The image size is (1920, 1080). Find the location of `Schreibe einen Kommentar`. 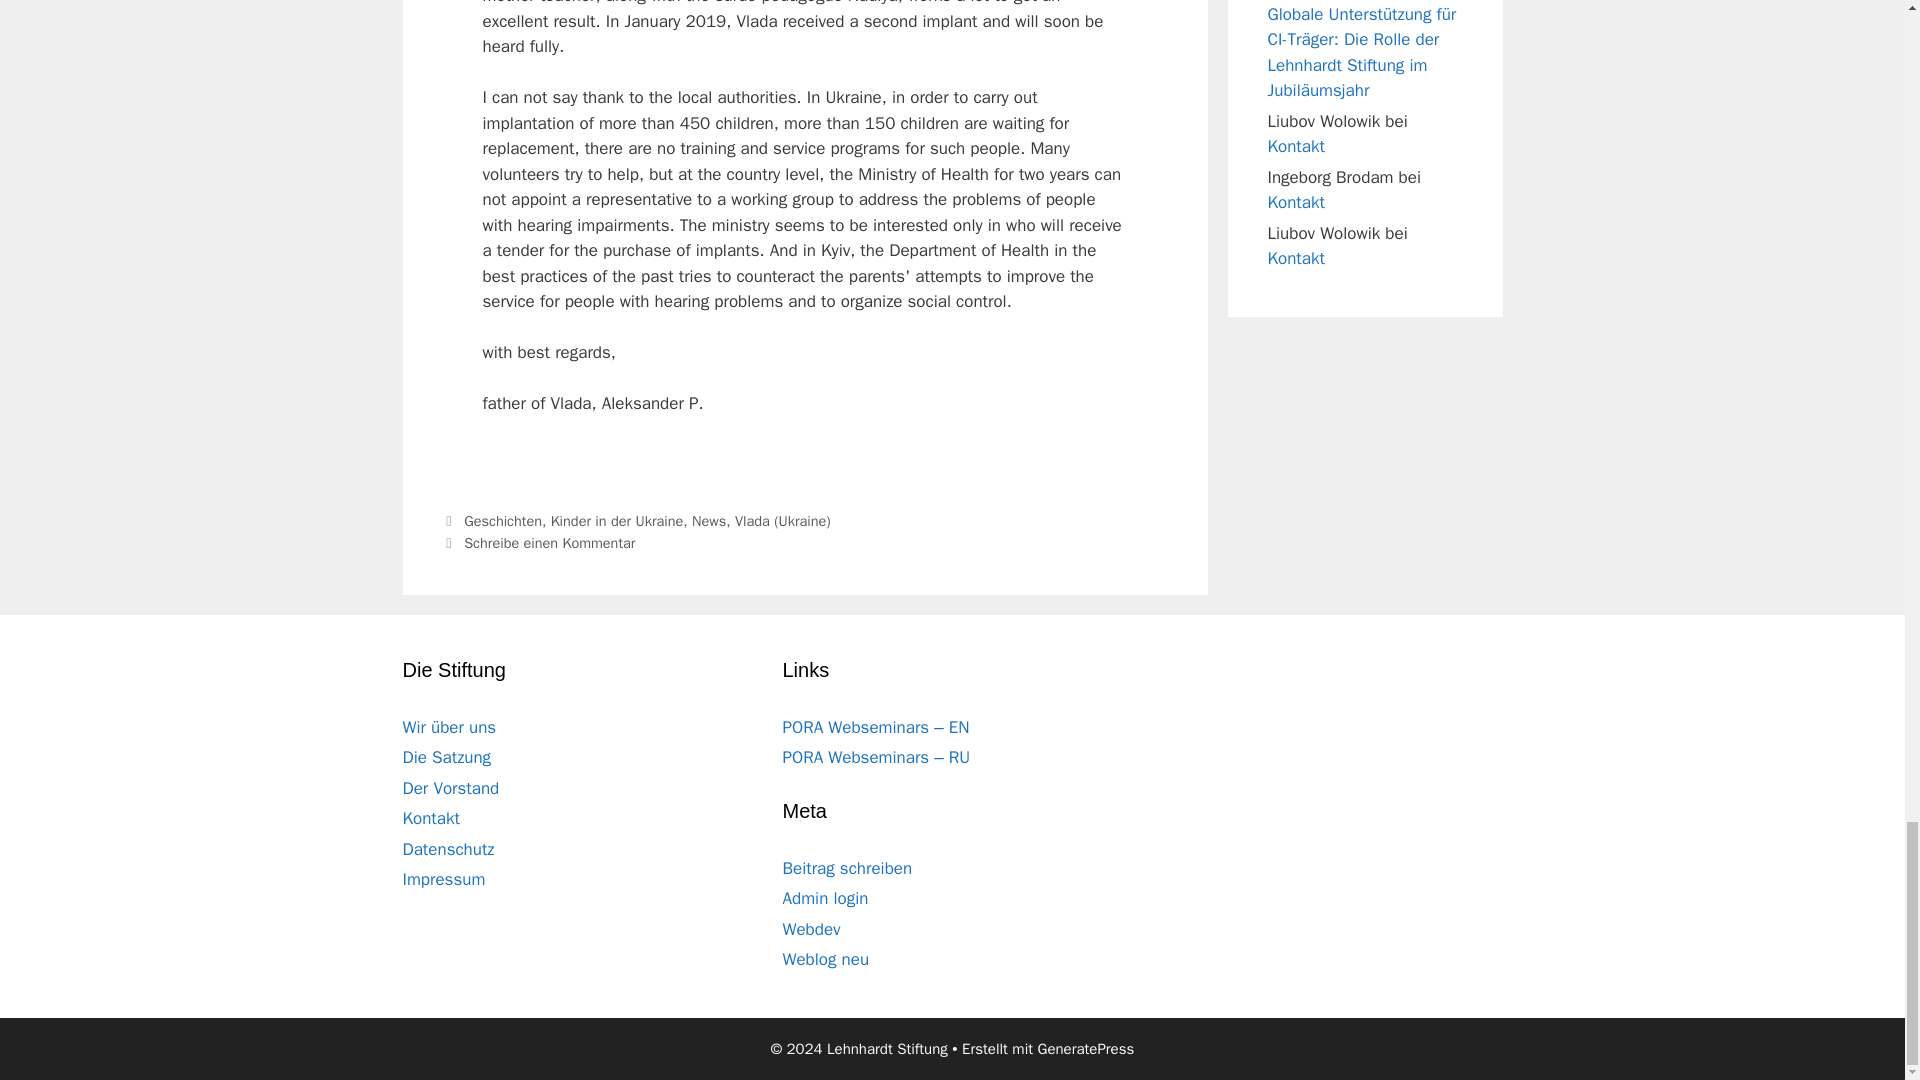

Schreibe einen Kommentar is located at coordinates (550, 542).